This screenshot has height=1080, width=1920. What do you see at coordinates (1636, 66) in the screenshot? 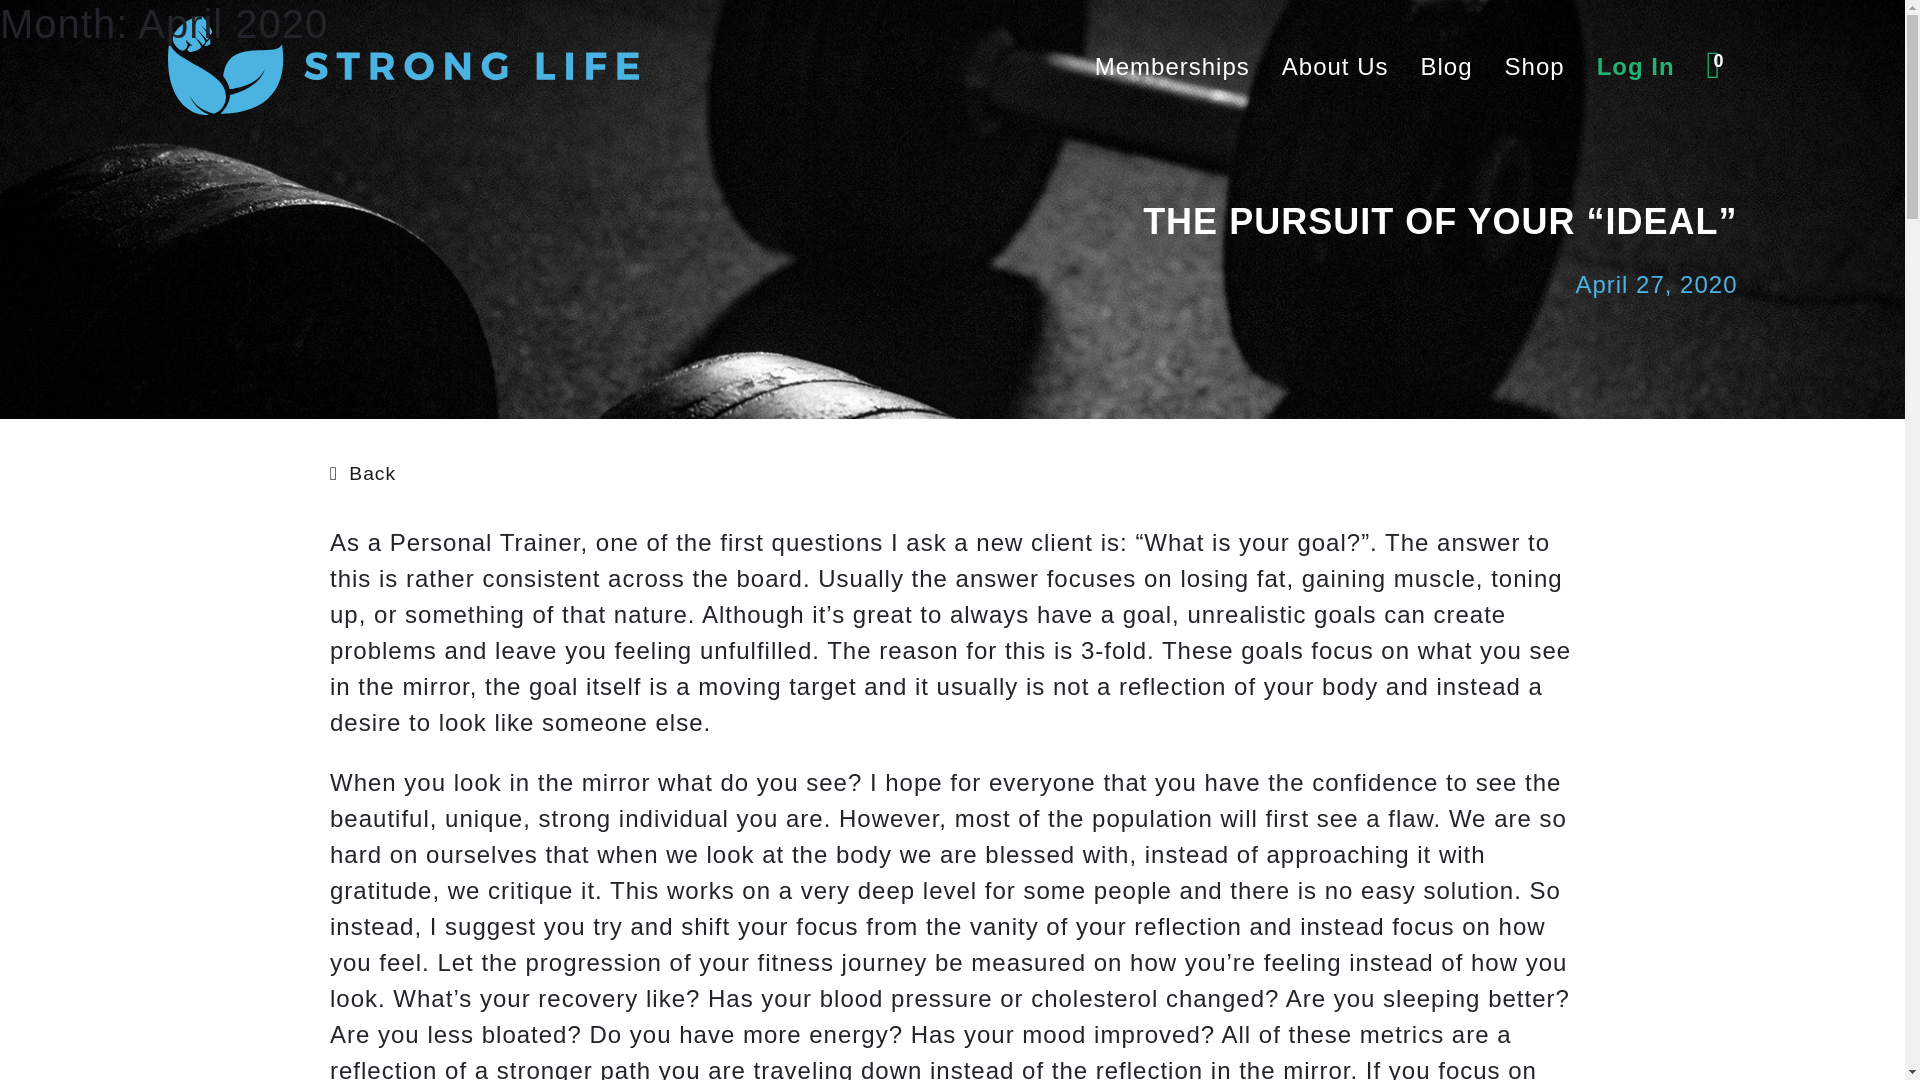
I see `Log In` at bounding box center [1636, 66].